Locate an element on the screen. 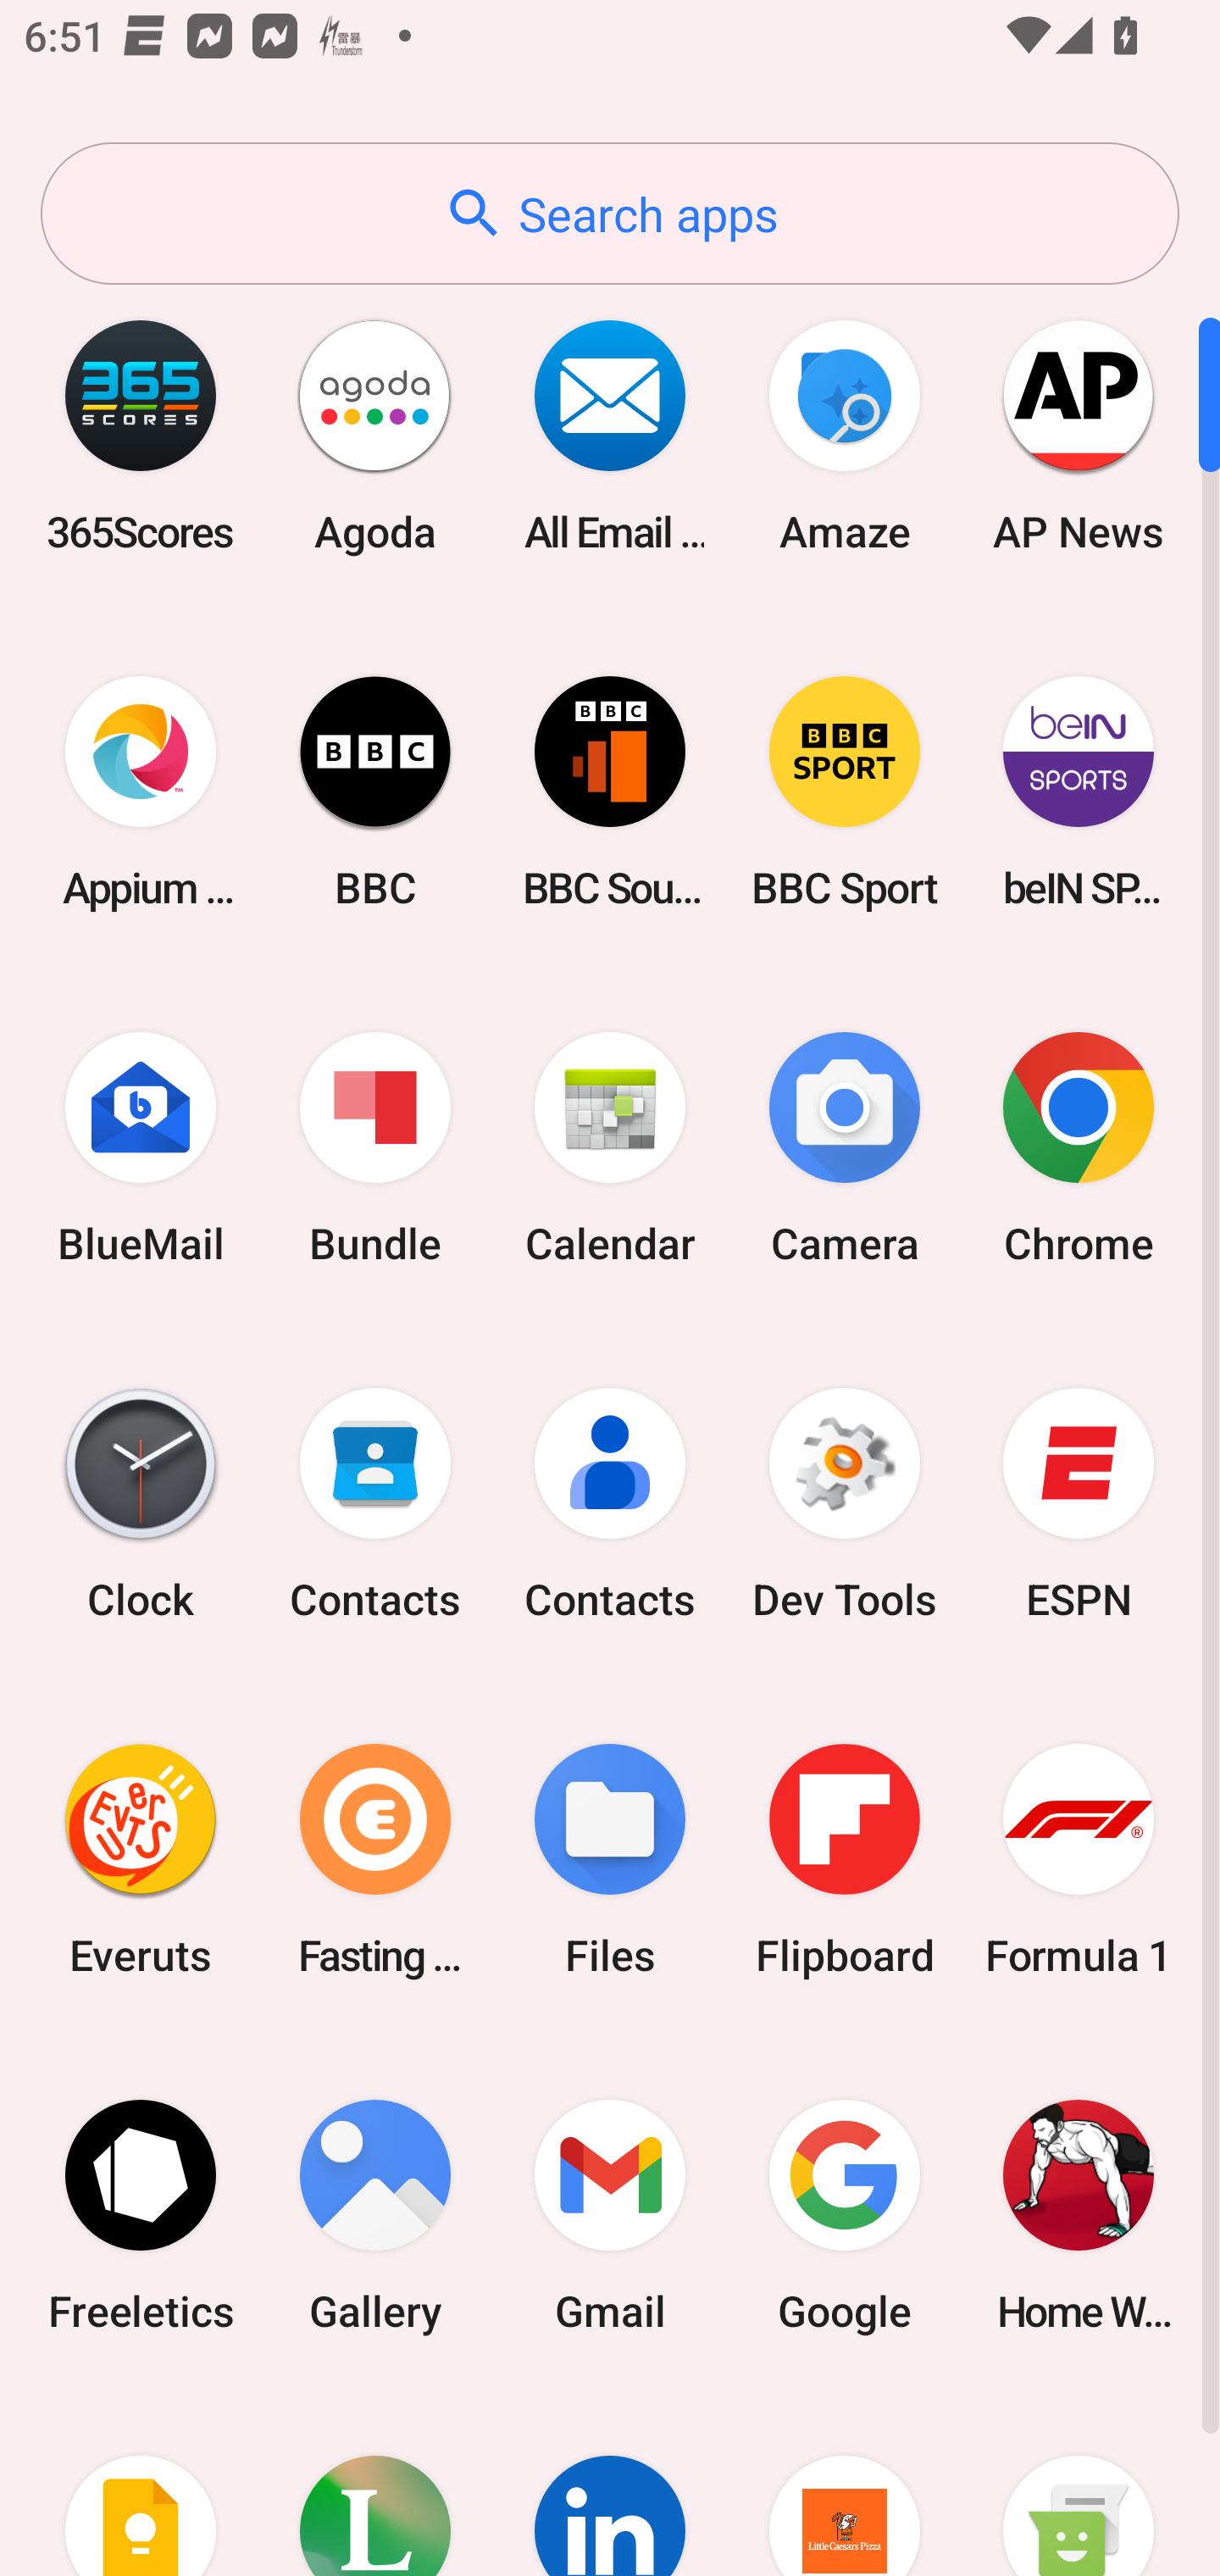 The width and height of the screenshot is (1220, 2576). Files is located at coordinates (610, 1859).